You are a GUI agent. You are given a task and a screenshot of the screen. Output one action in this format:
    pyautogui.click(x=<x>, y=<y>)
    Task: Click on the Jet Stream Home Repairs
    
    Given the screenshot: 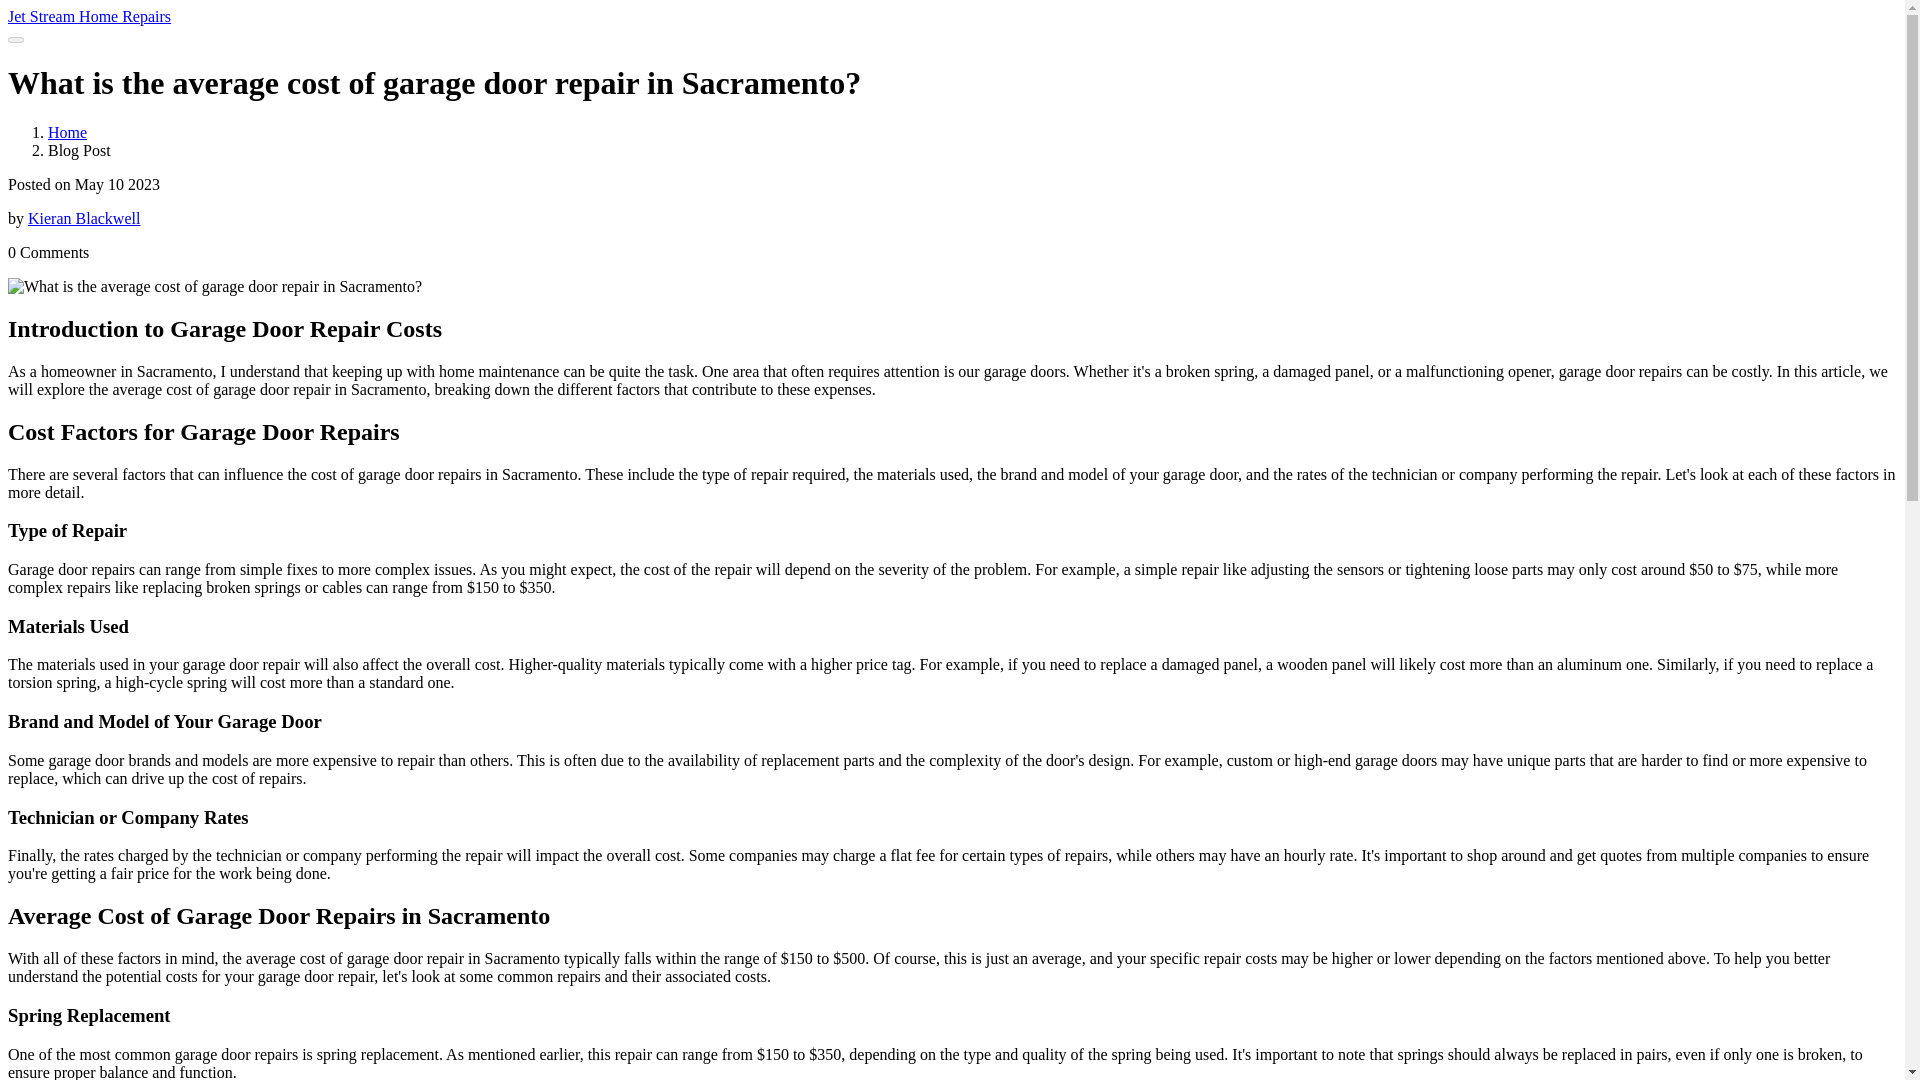 What is the action you would take?
    pyautogui.click(x=88, y=16)
    